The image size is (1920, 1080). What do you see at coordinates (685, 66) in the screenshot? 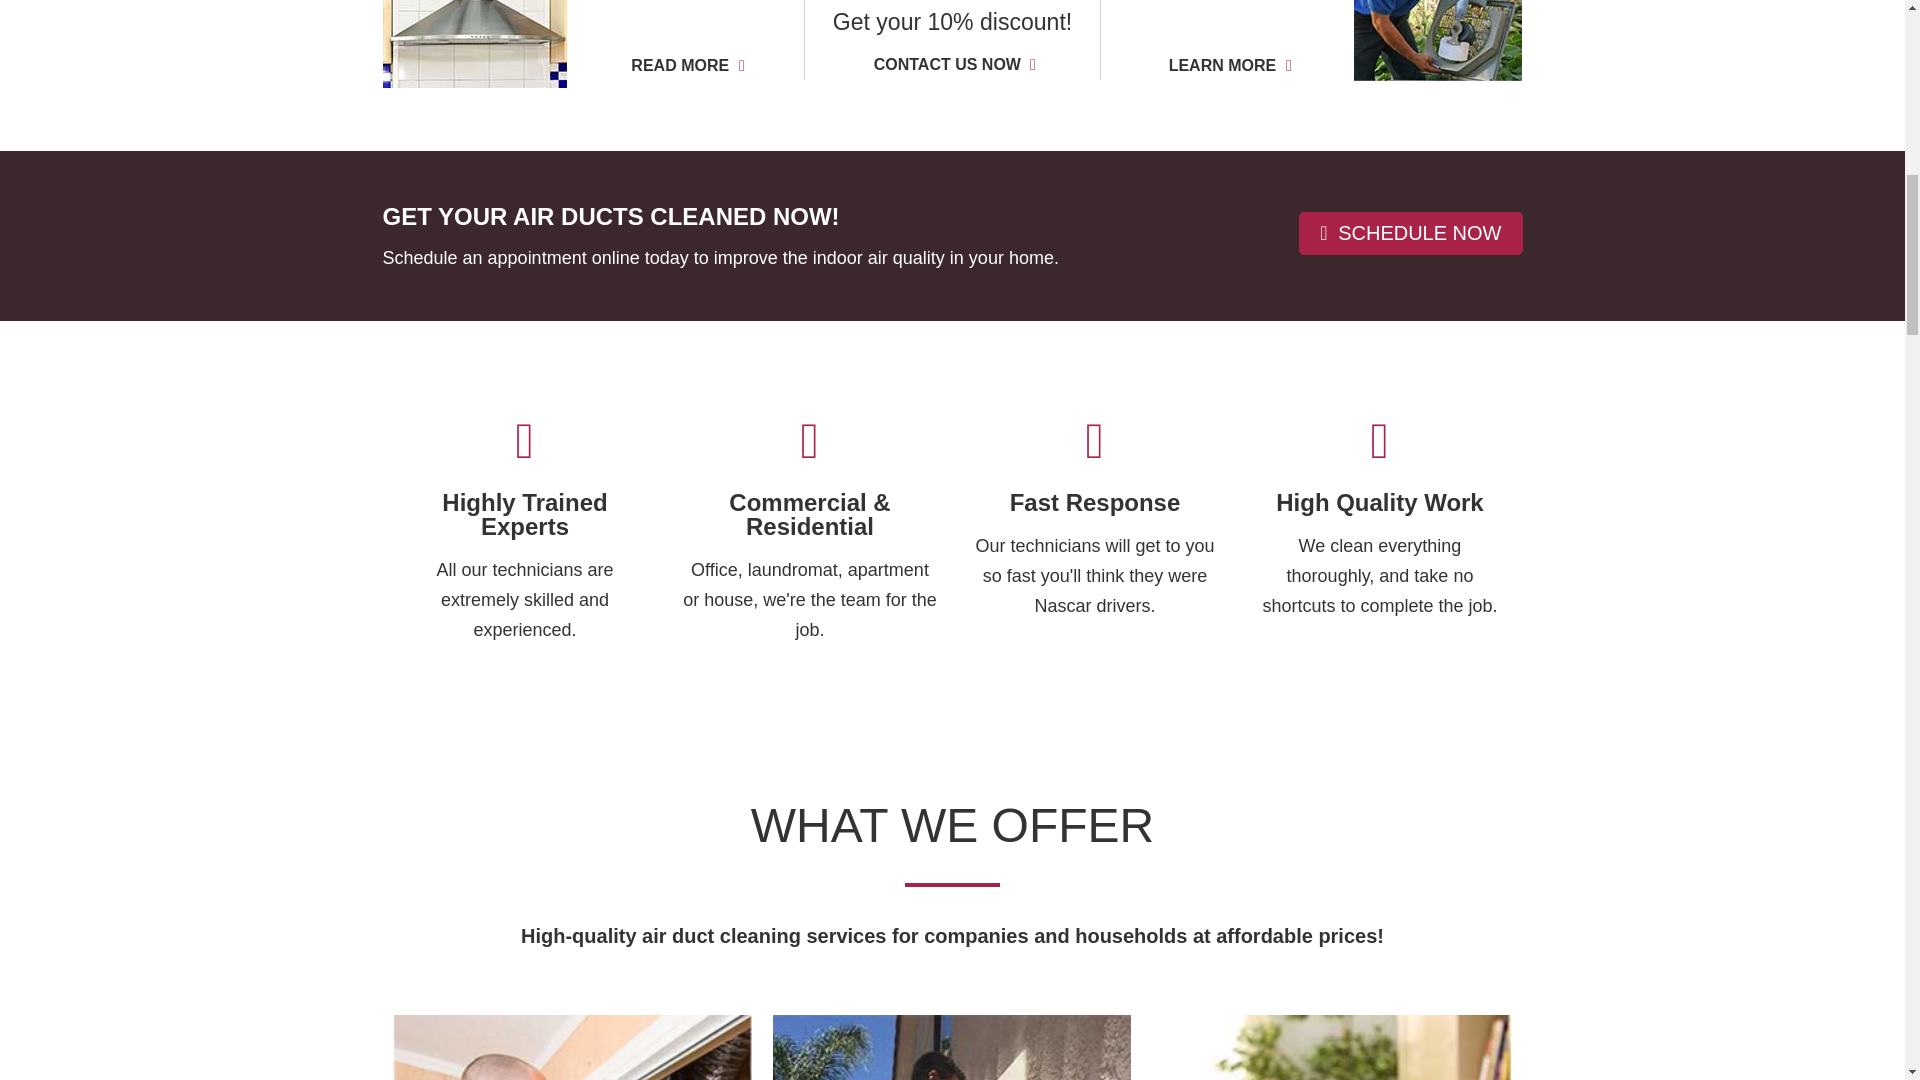
I see `READ MORE` at bounding box center [685, 66].